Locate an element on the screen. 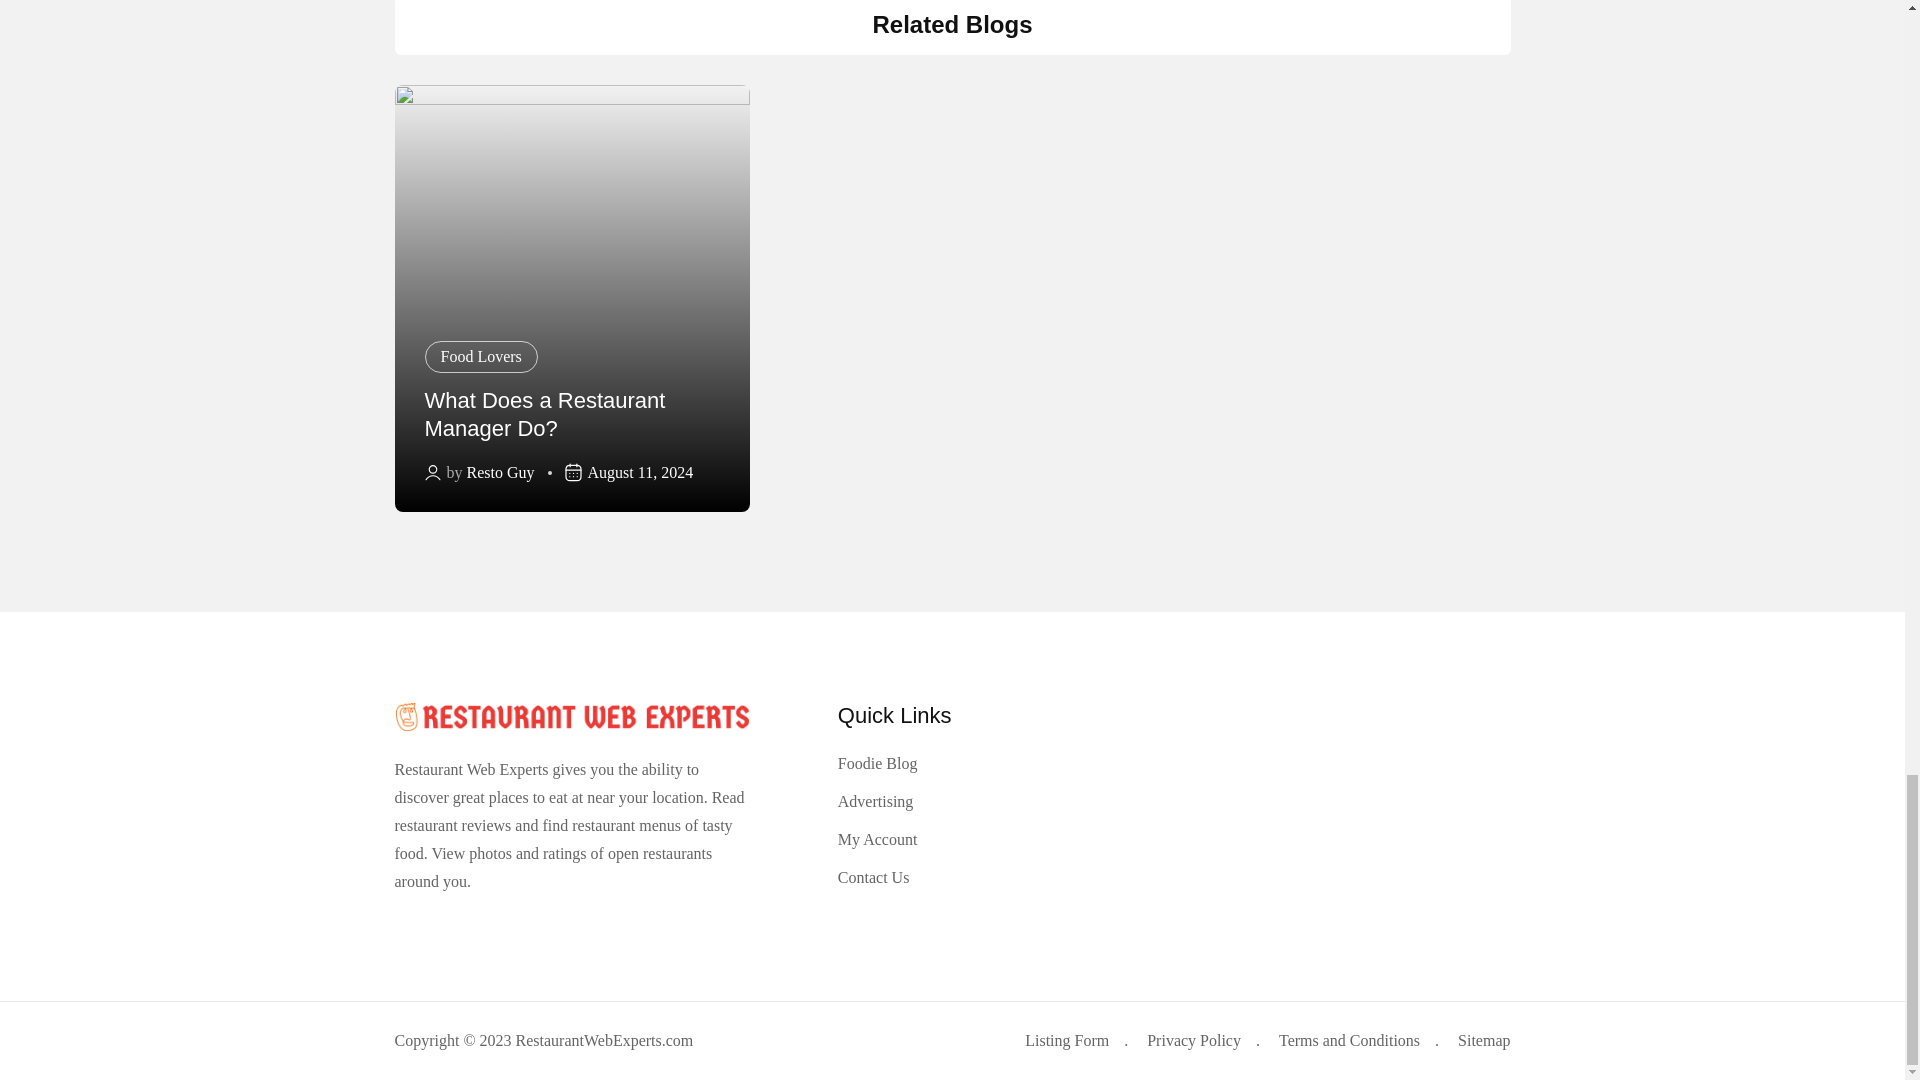  Advertising is located at coordinates (875, 802).